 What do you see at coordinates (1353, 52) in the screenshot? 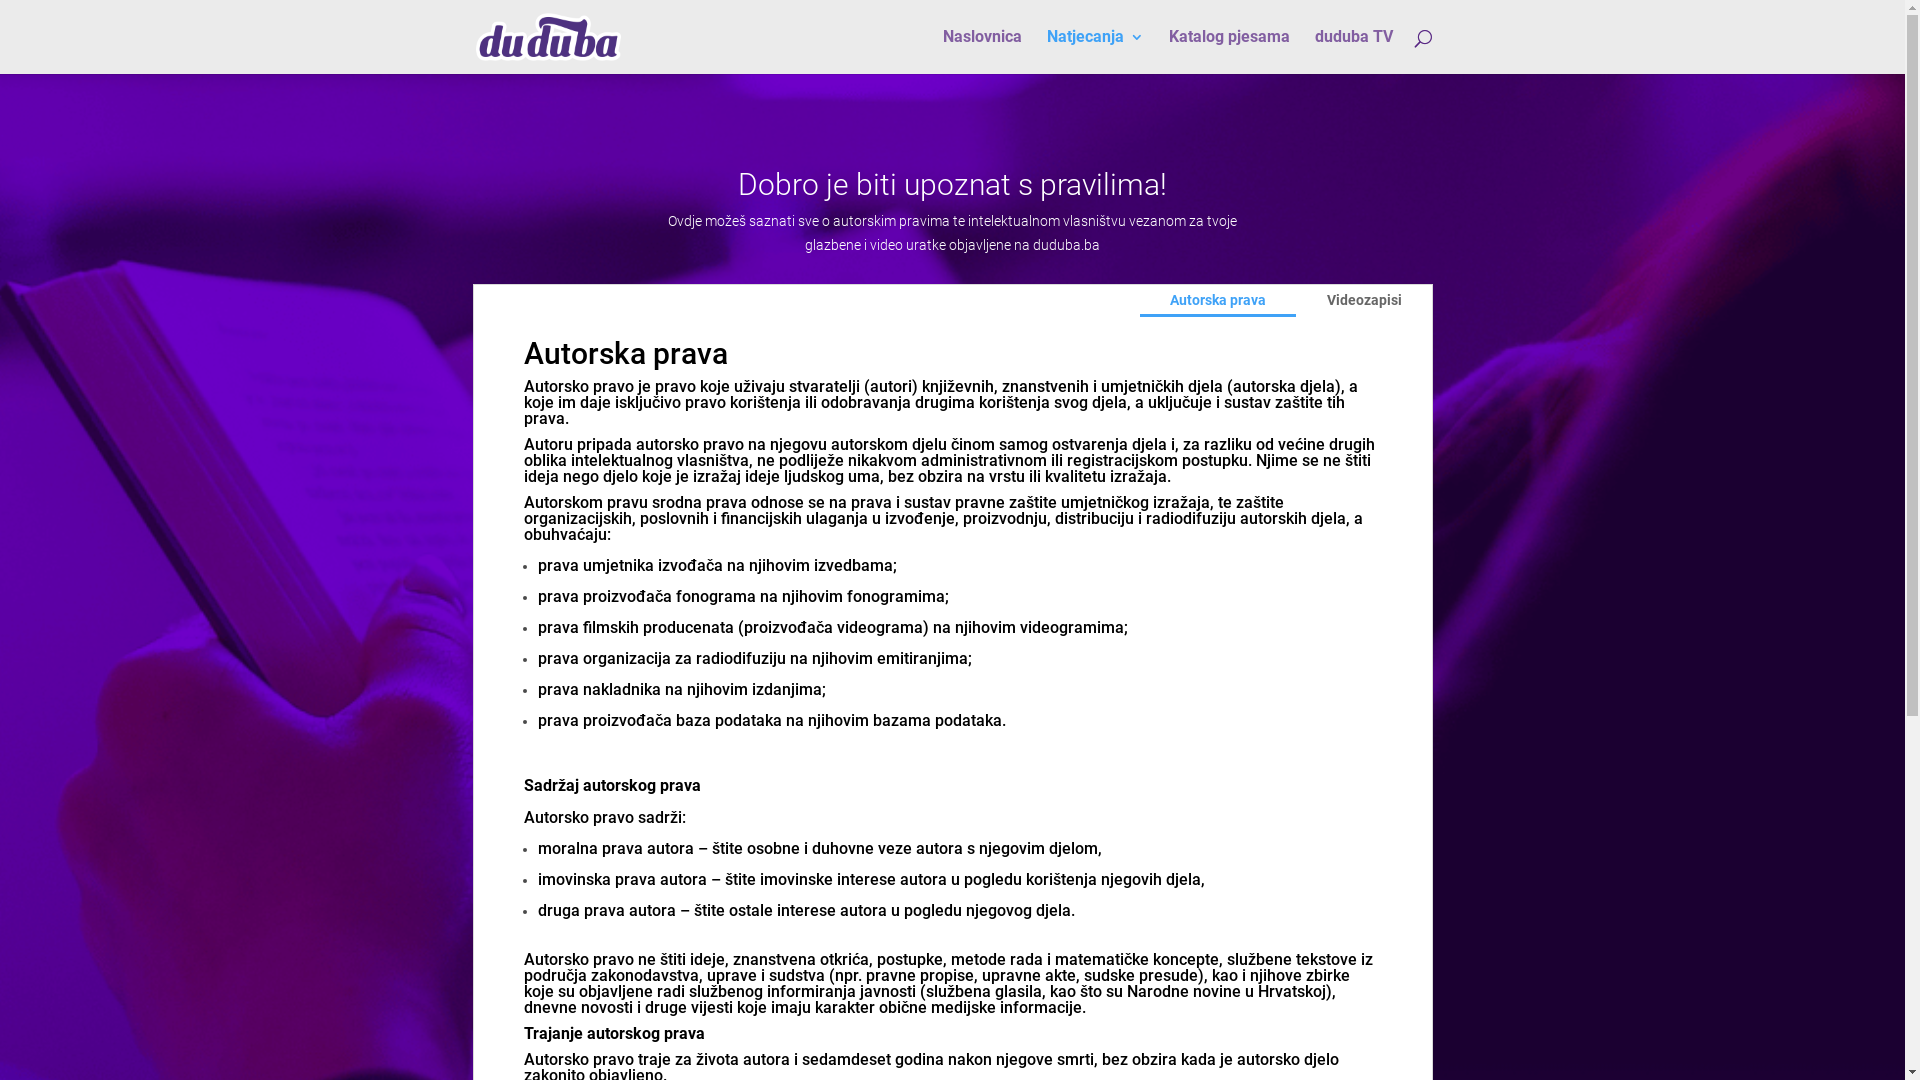
I see `duduba TV` at bounding box center [1353, 52].